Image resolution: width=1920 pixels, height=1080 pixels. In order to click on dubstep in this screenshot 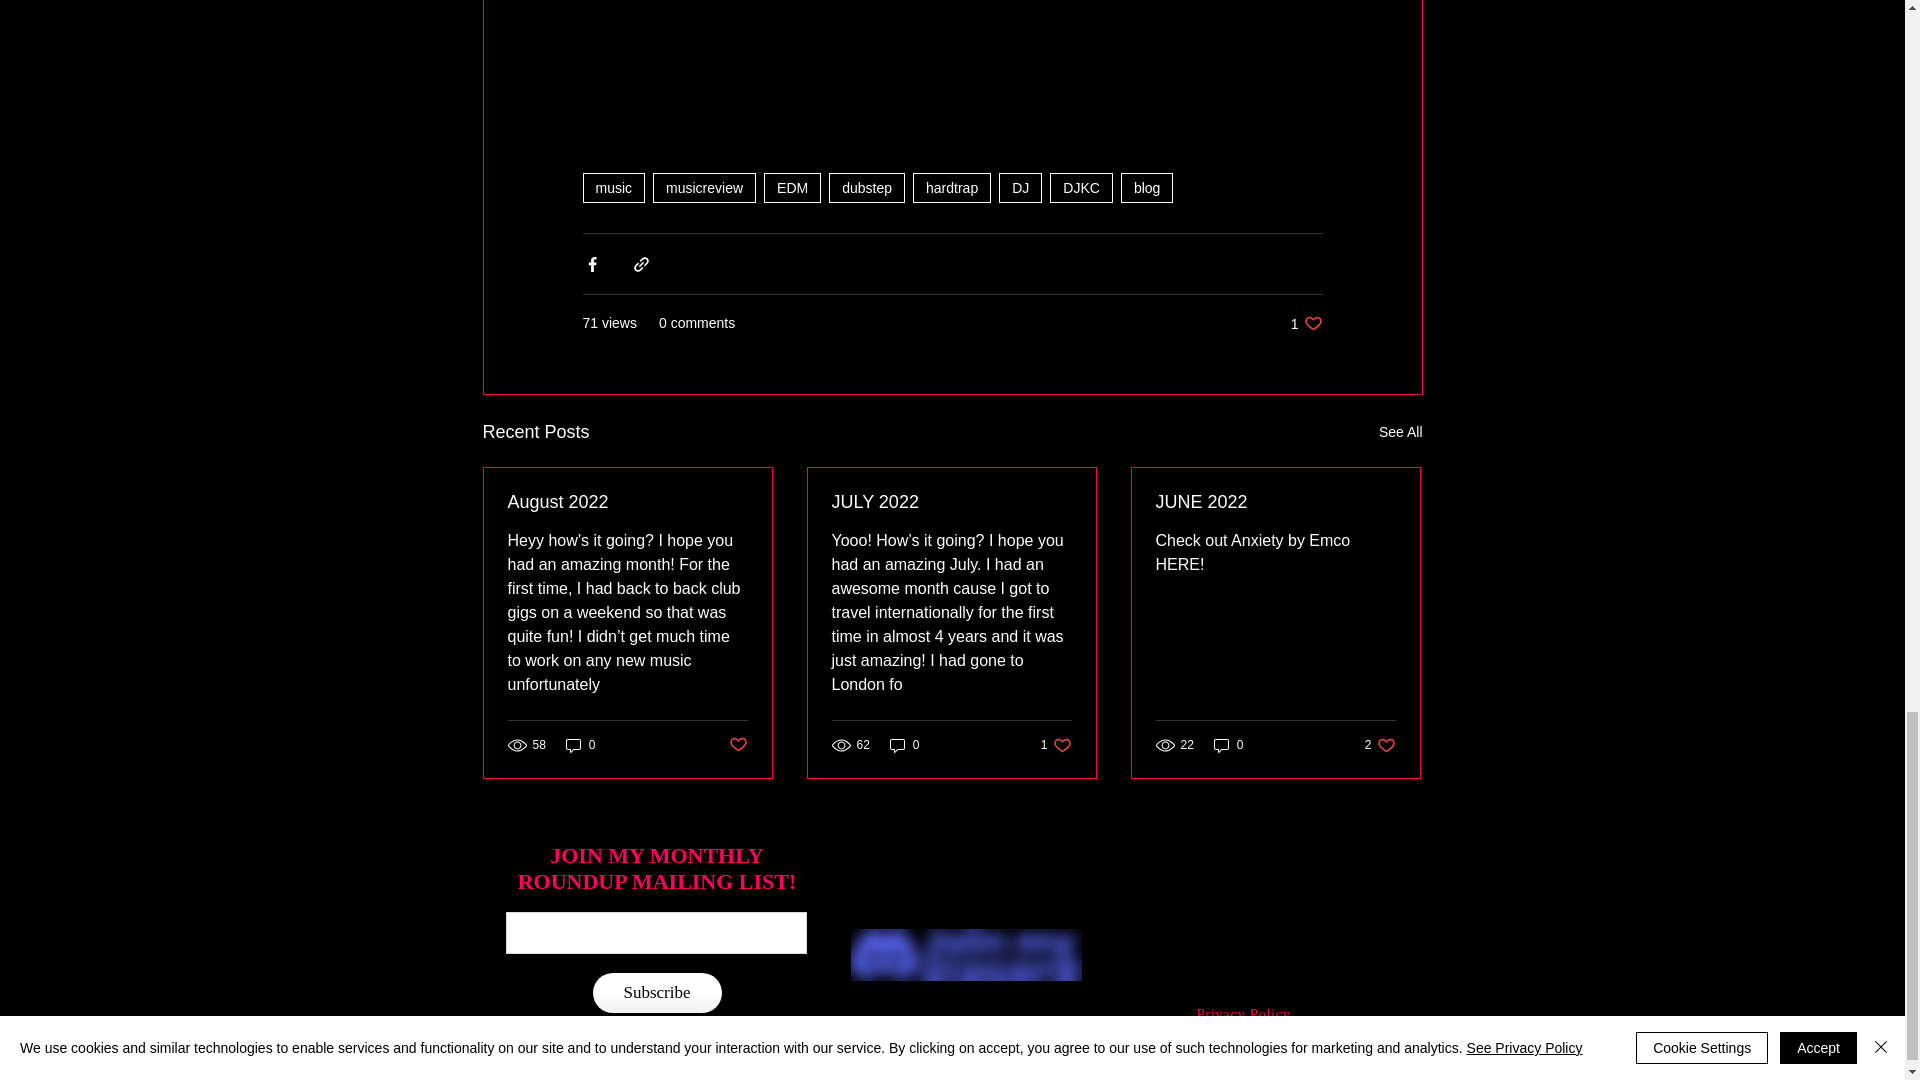, I will do `click(866, 188)`.